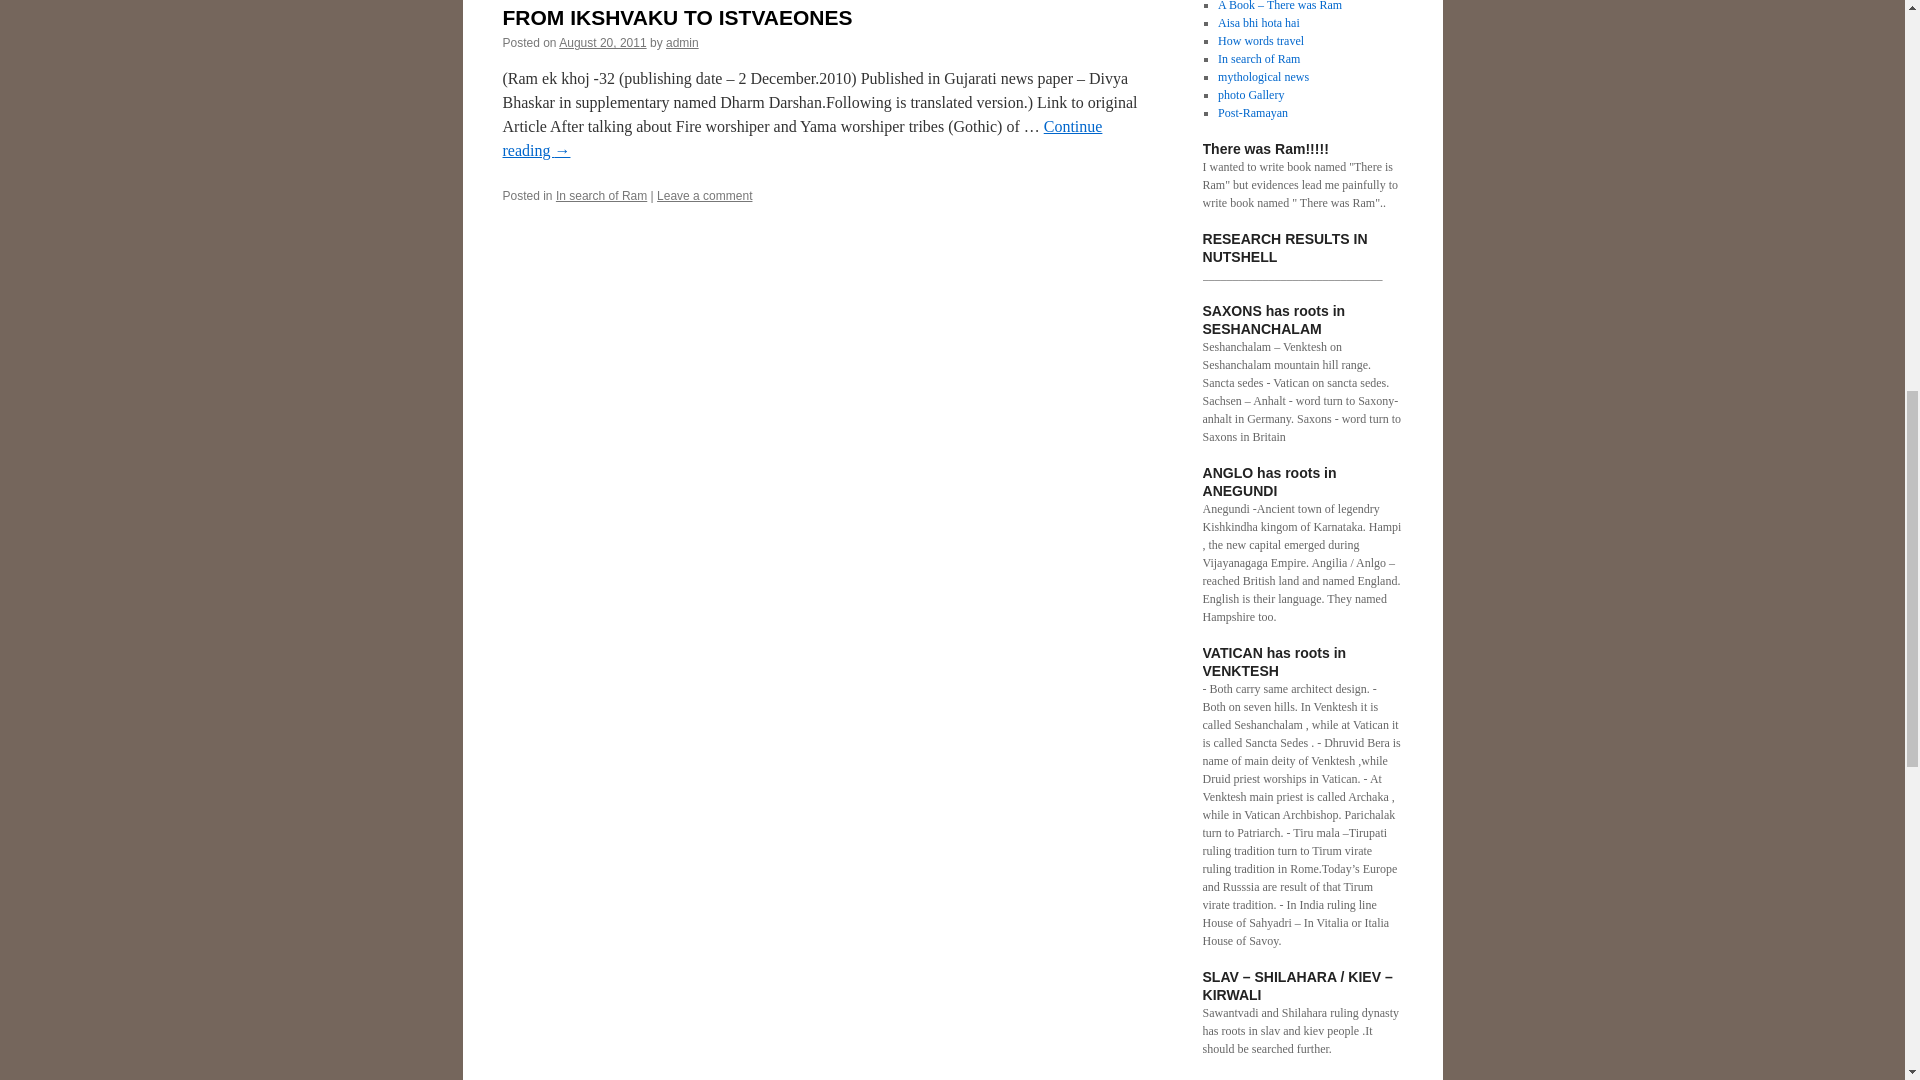 Image resolution: width=1920 pixels, height=1080 pixels. Describe the element at coordinates (602, 42) in the screenshot. I see `August 20, 2011` at that location.